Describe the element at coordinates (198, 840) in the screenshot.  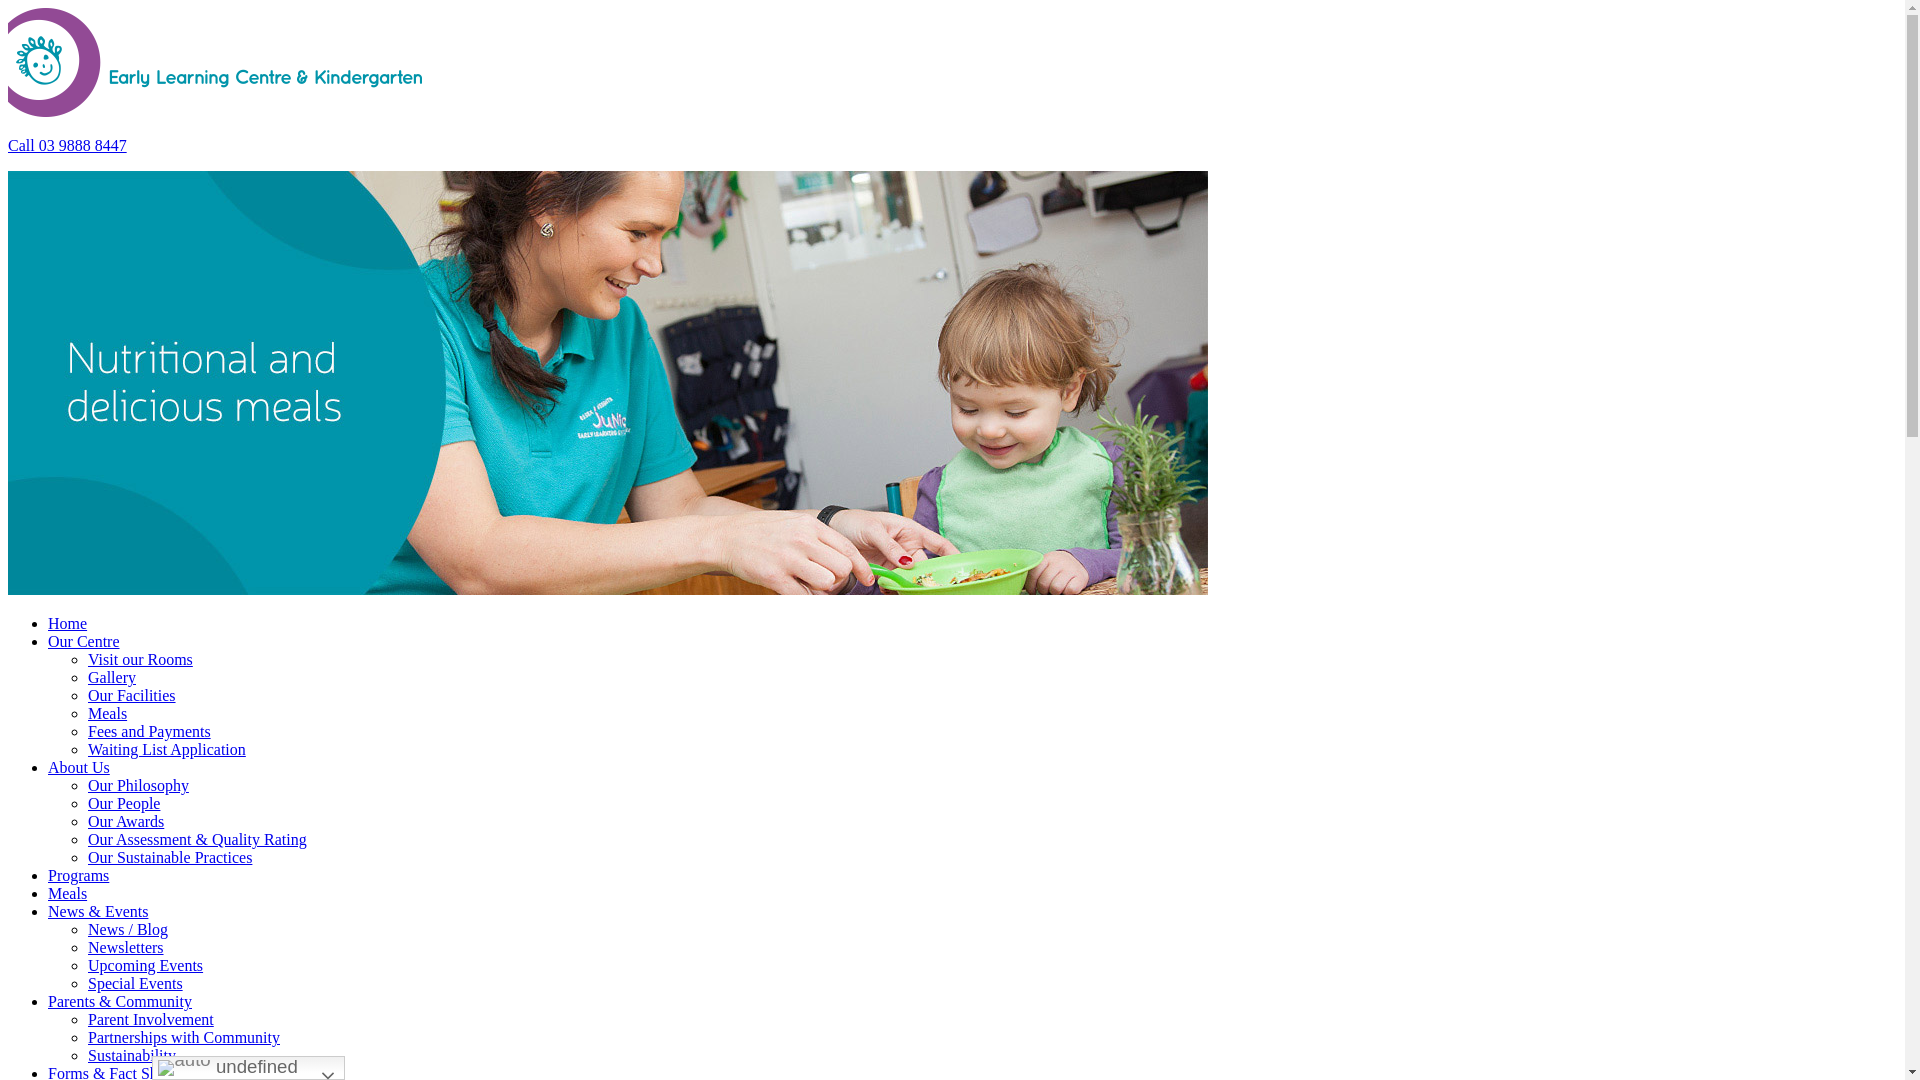
I see `Our Assessment & Quality Rating` at that location.